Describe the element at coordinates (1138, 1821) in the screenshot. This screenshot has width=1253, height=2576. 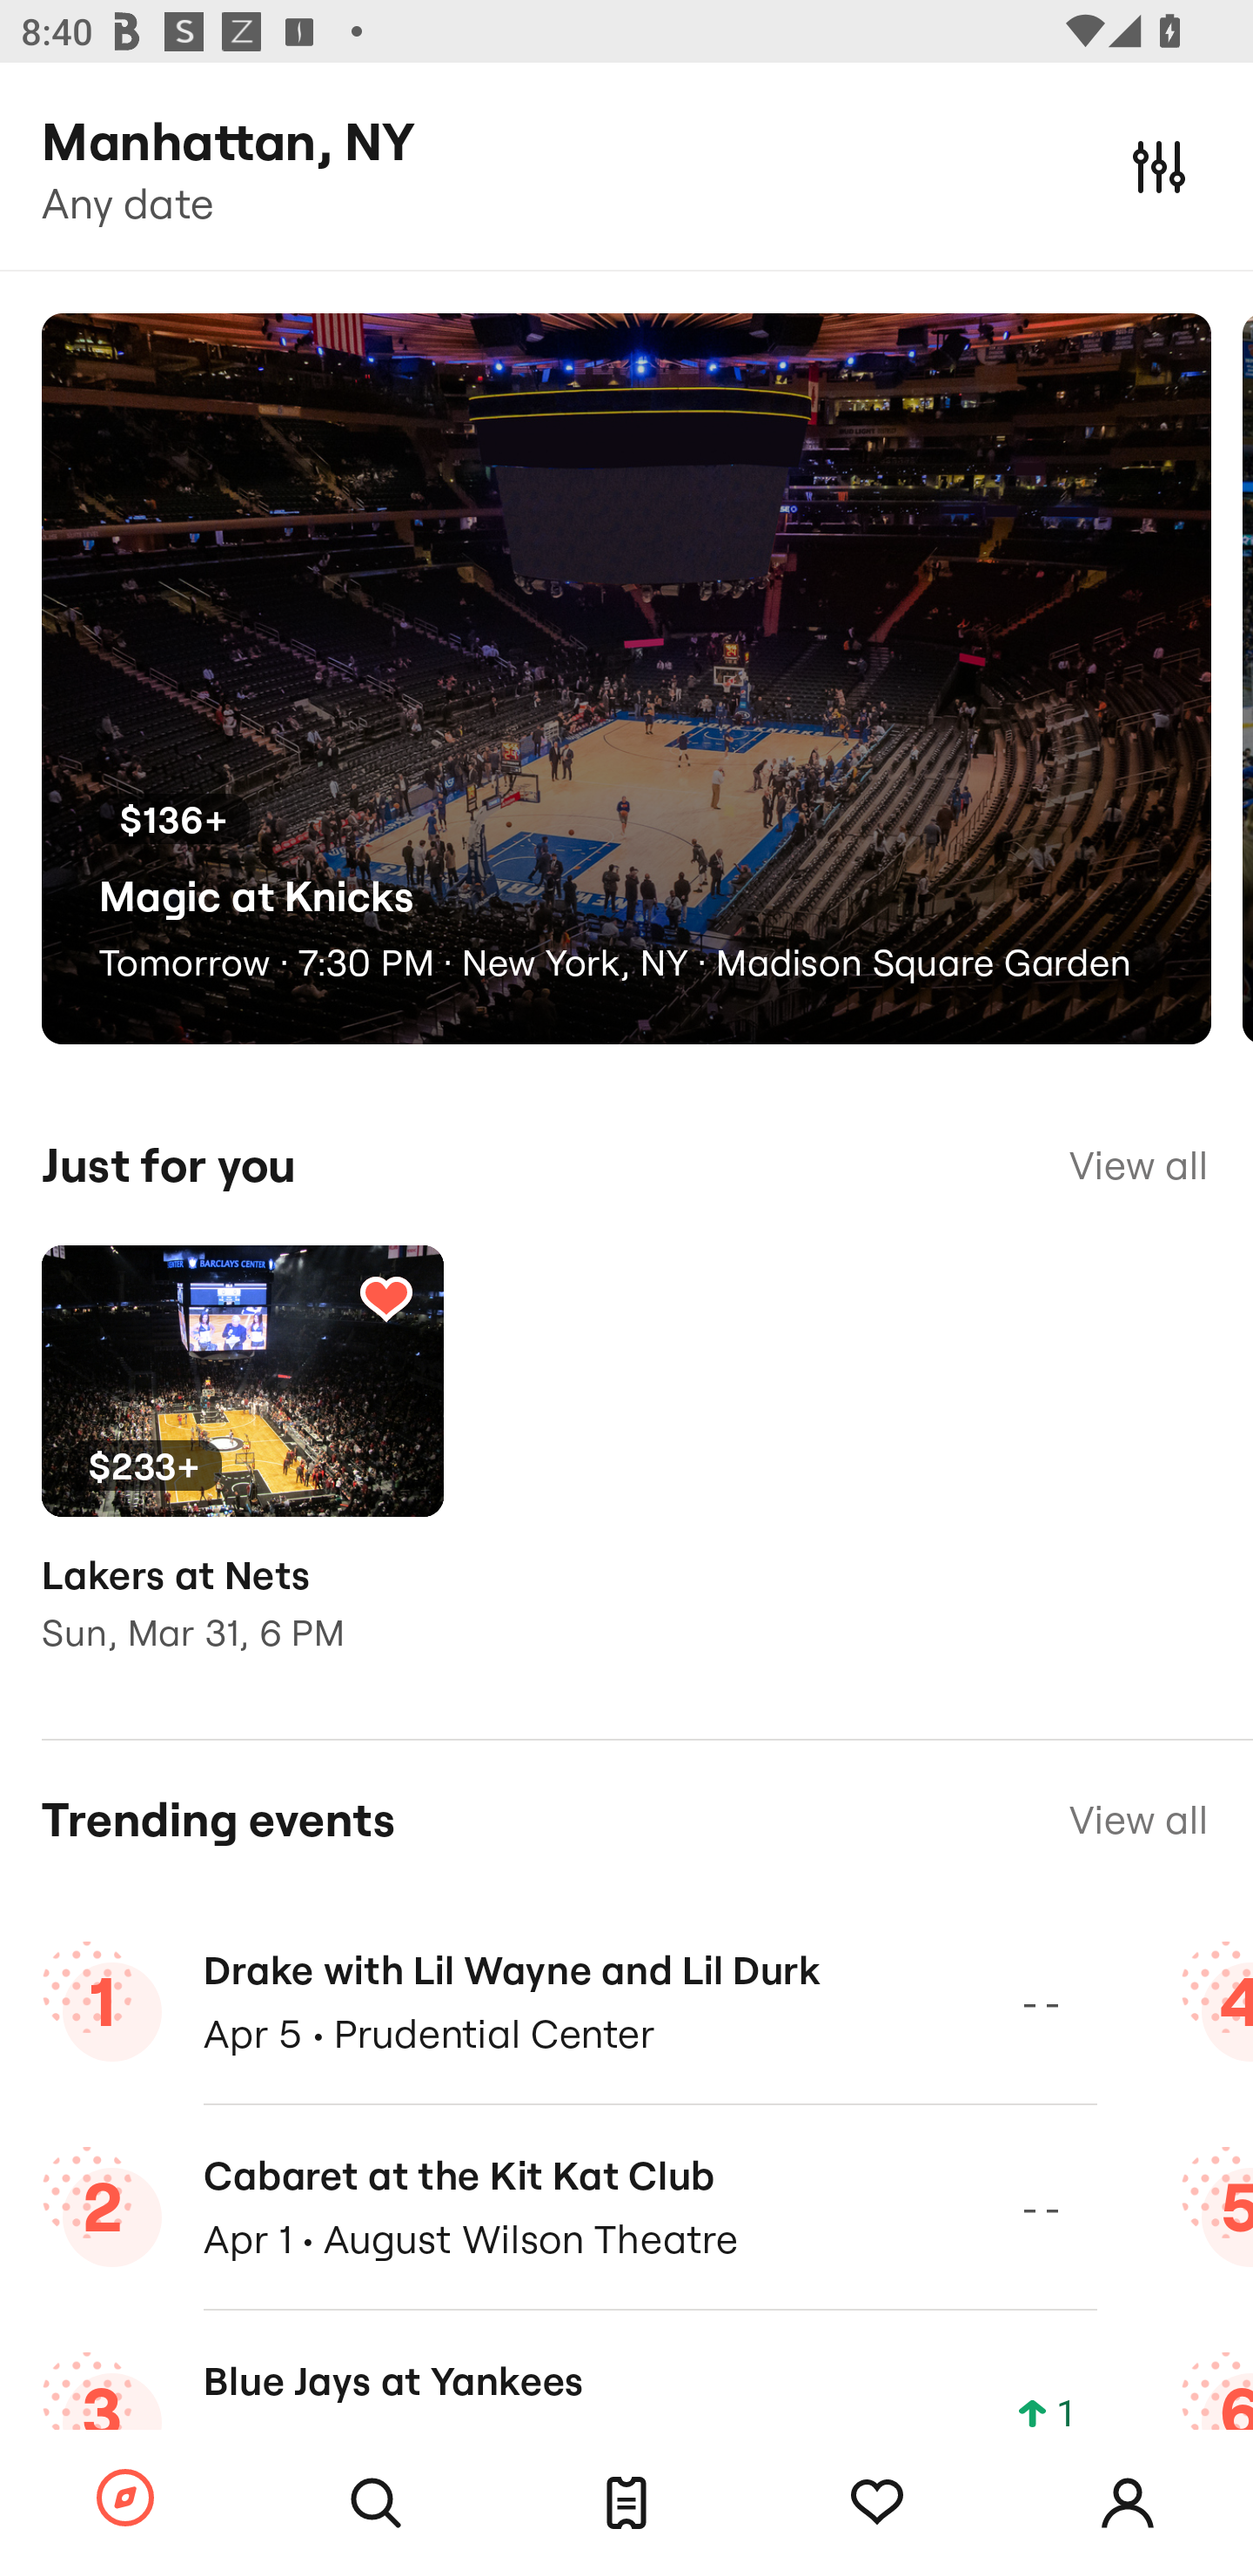
I see `View all` at that location.